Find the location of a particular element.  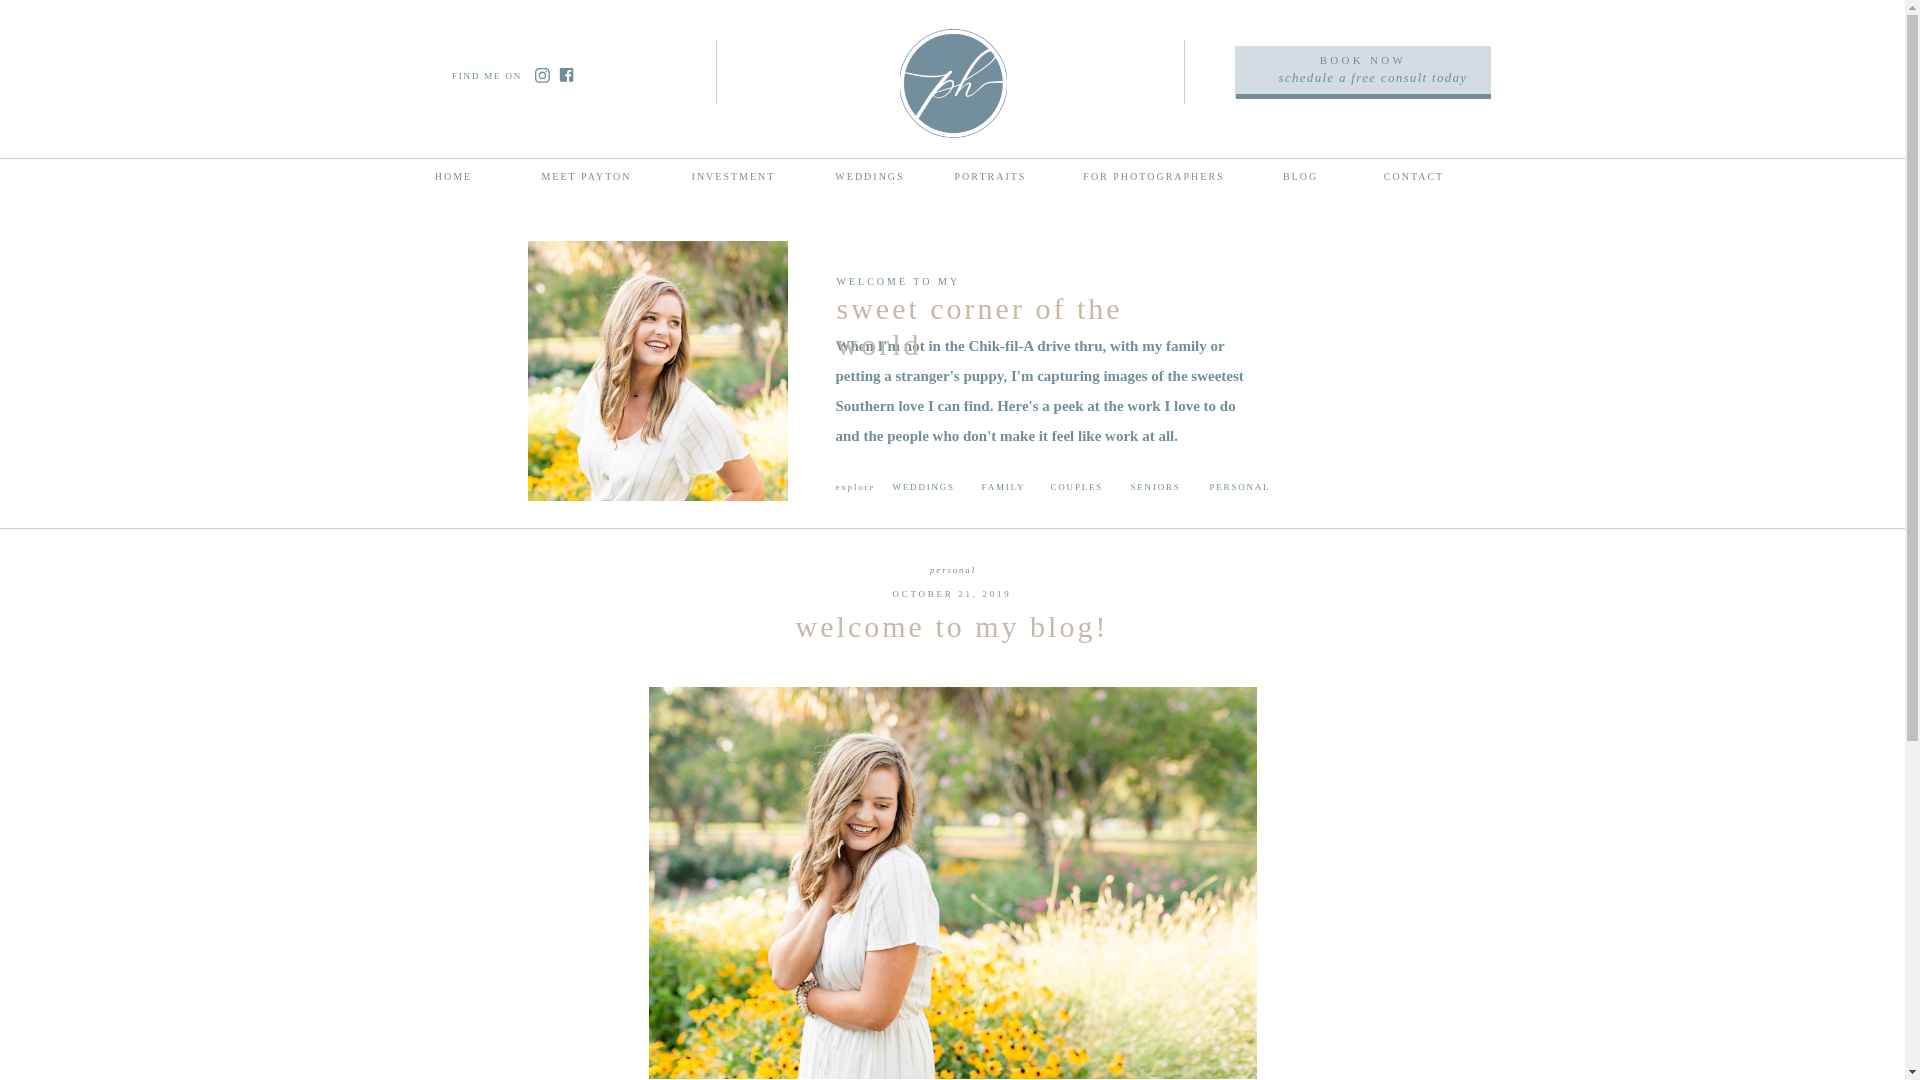

INVESTMENT is located at coordinates (732, 174).